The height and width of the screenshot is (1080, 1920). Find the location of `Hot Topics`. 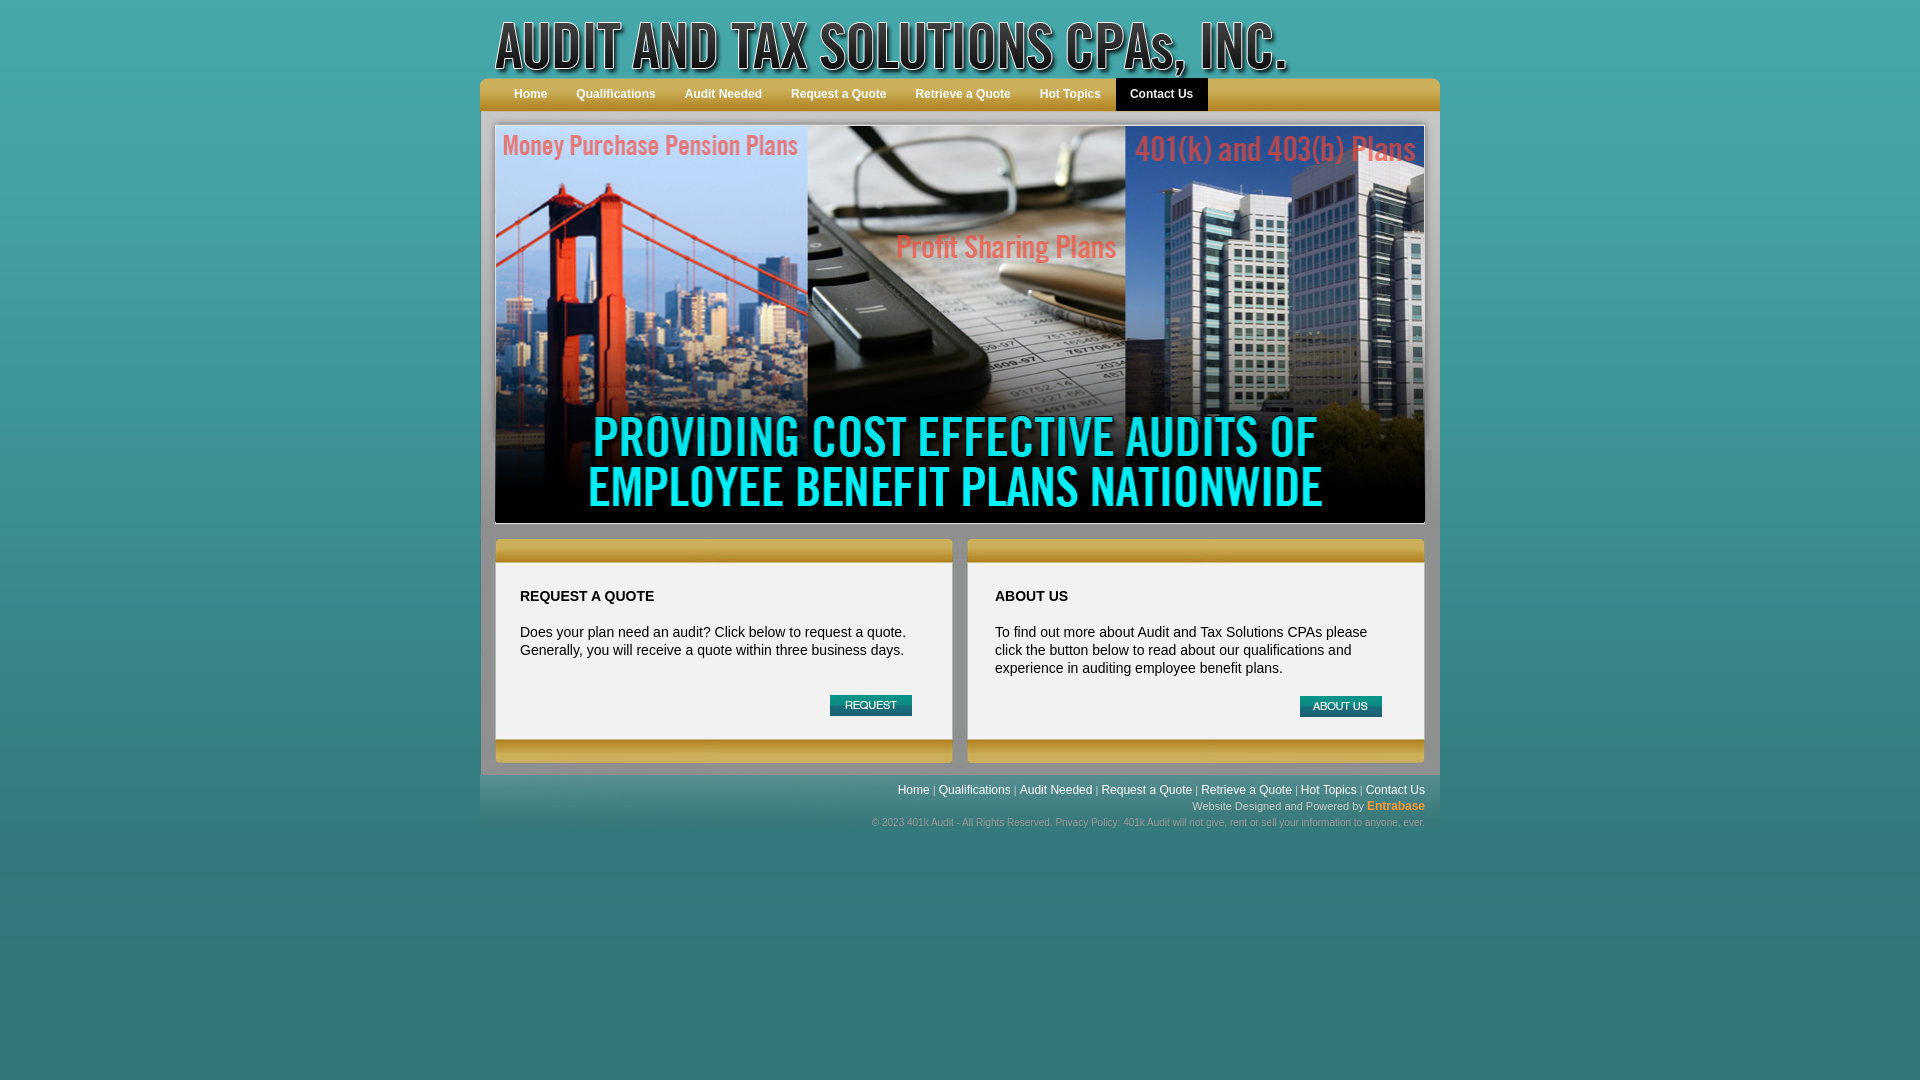

Hot Topics is located at coordinates (1329, 790).